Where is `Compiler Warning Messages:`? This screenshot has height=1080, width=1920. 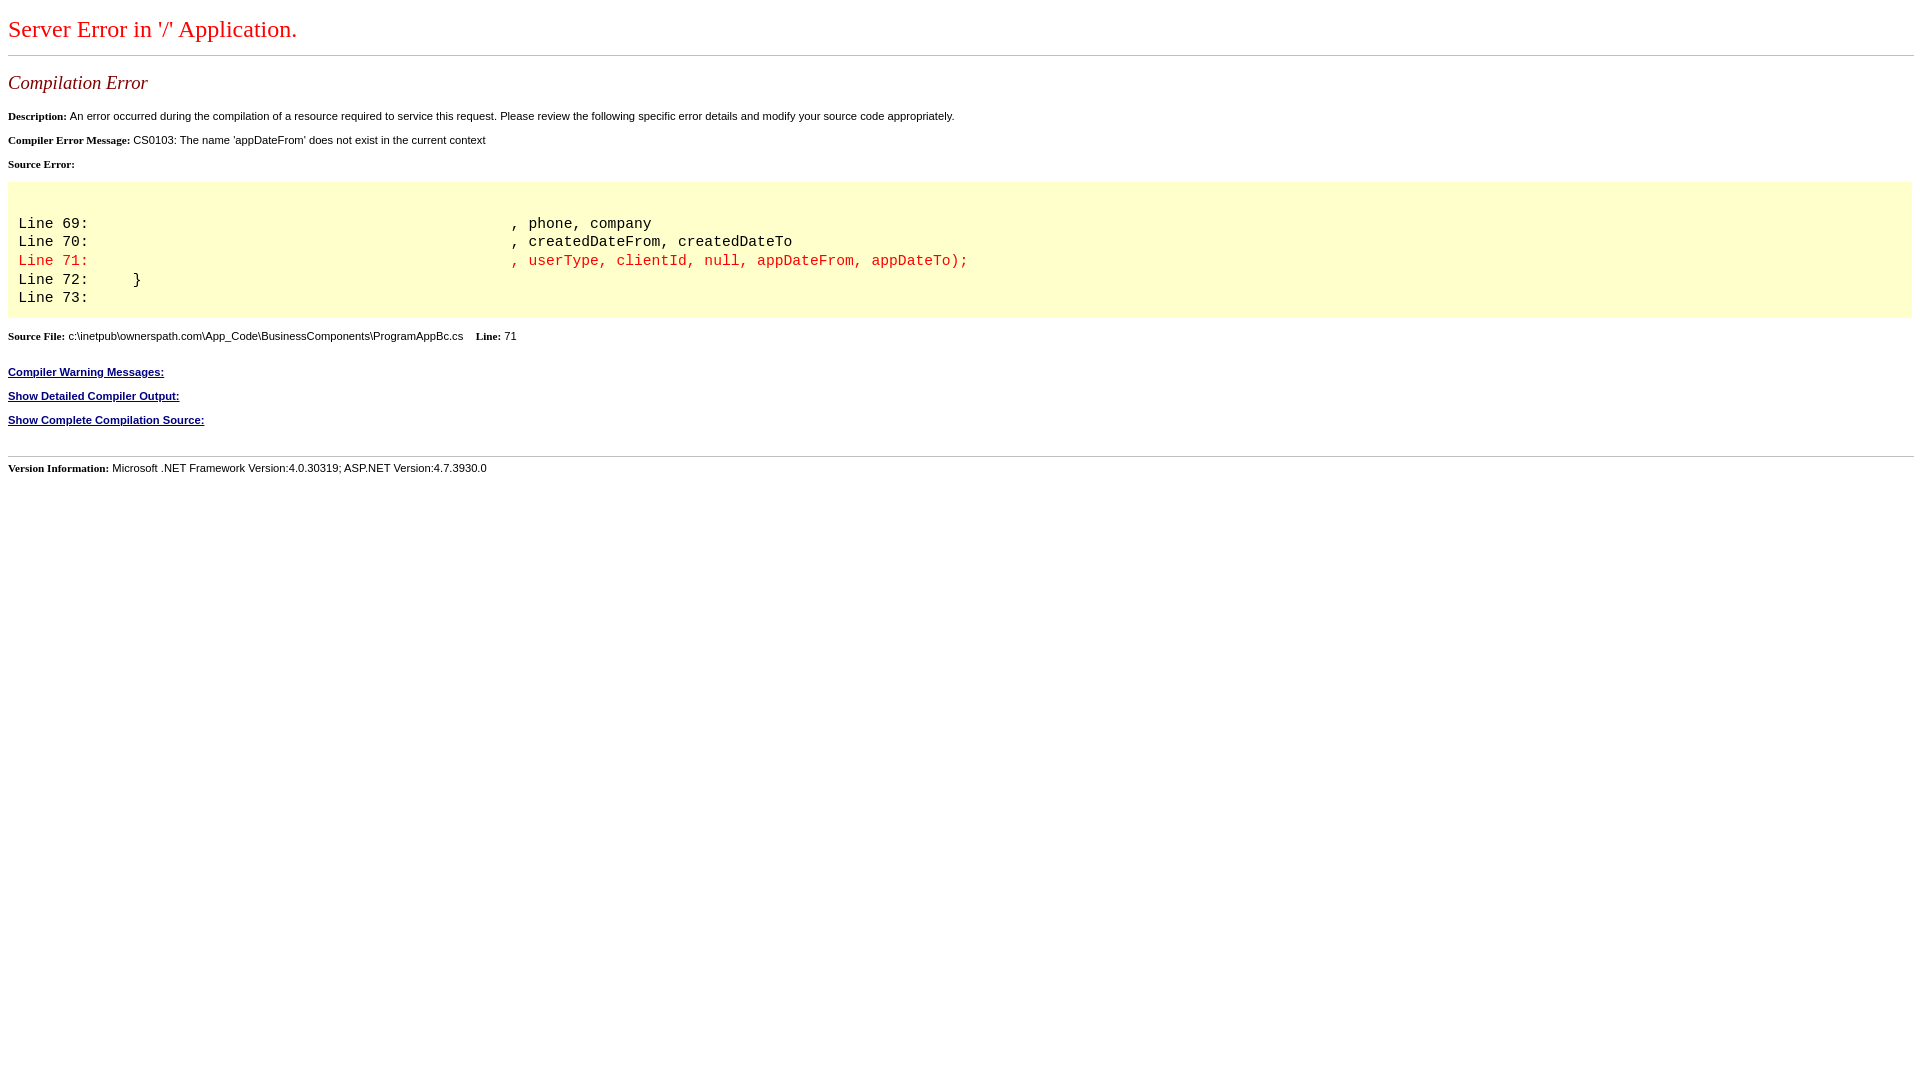
Compiler Warning Messages: is located at coordinates (960, 372).